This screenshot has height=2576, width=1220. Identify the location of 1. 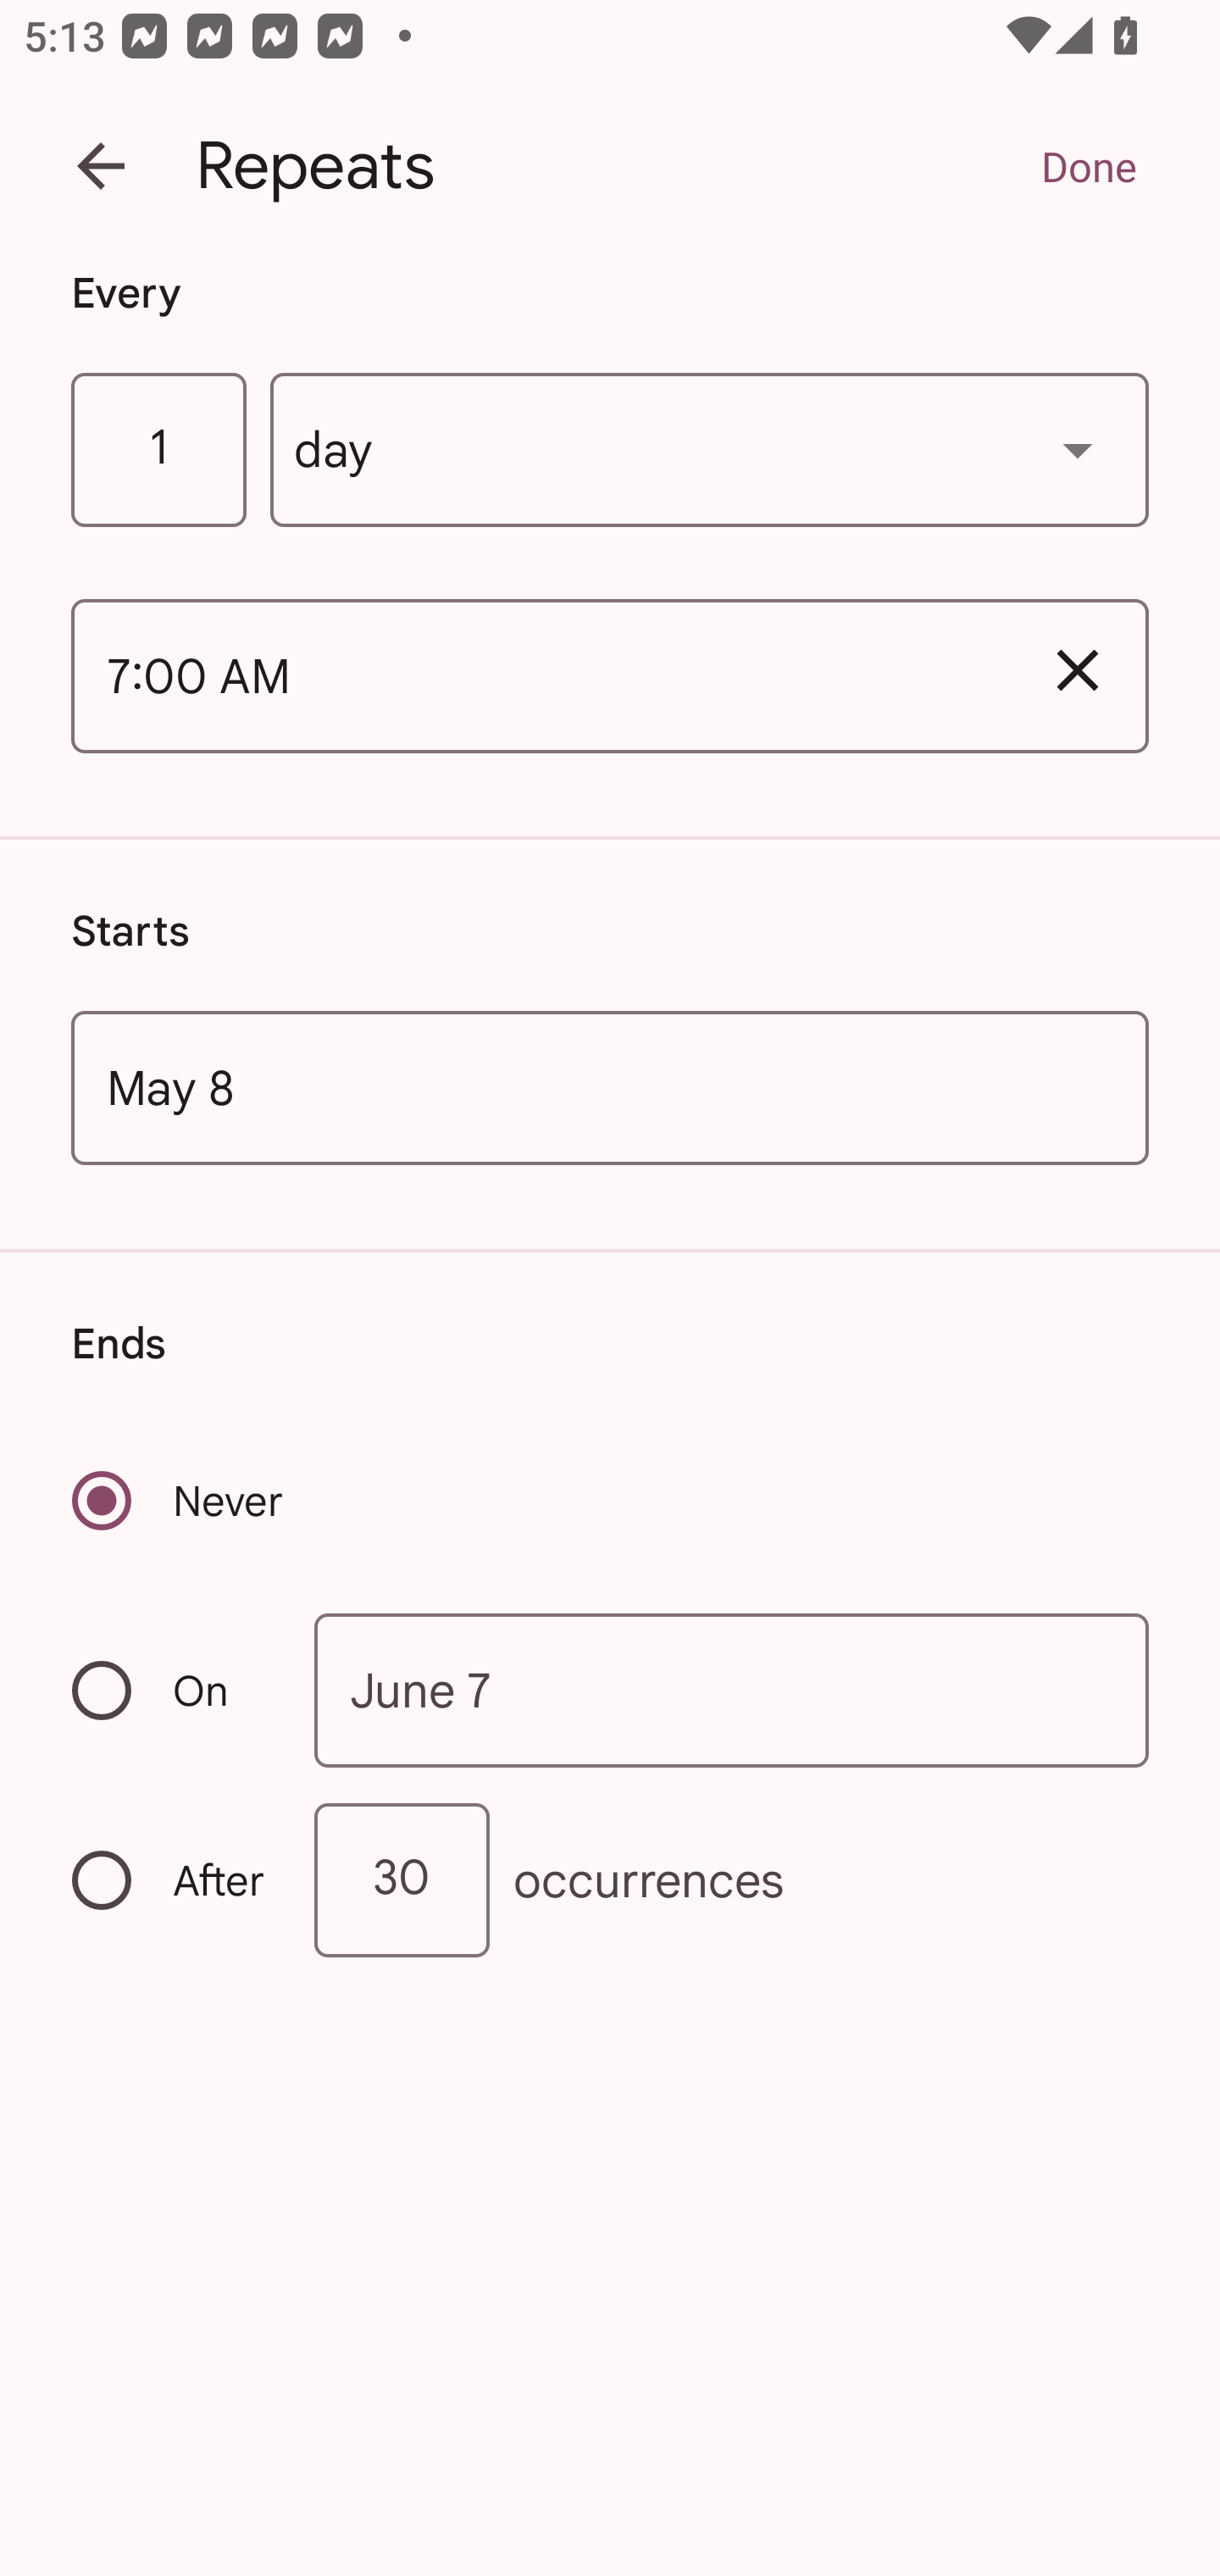
(158, 451).